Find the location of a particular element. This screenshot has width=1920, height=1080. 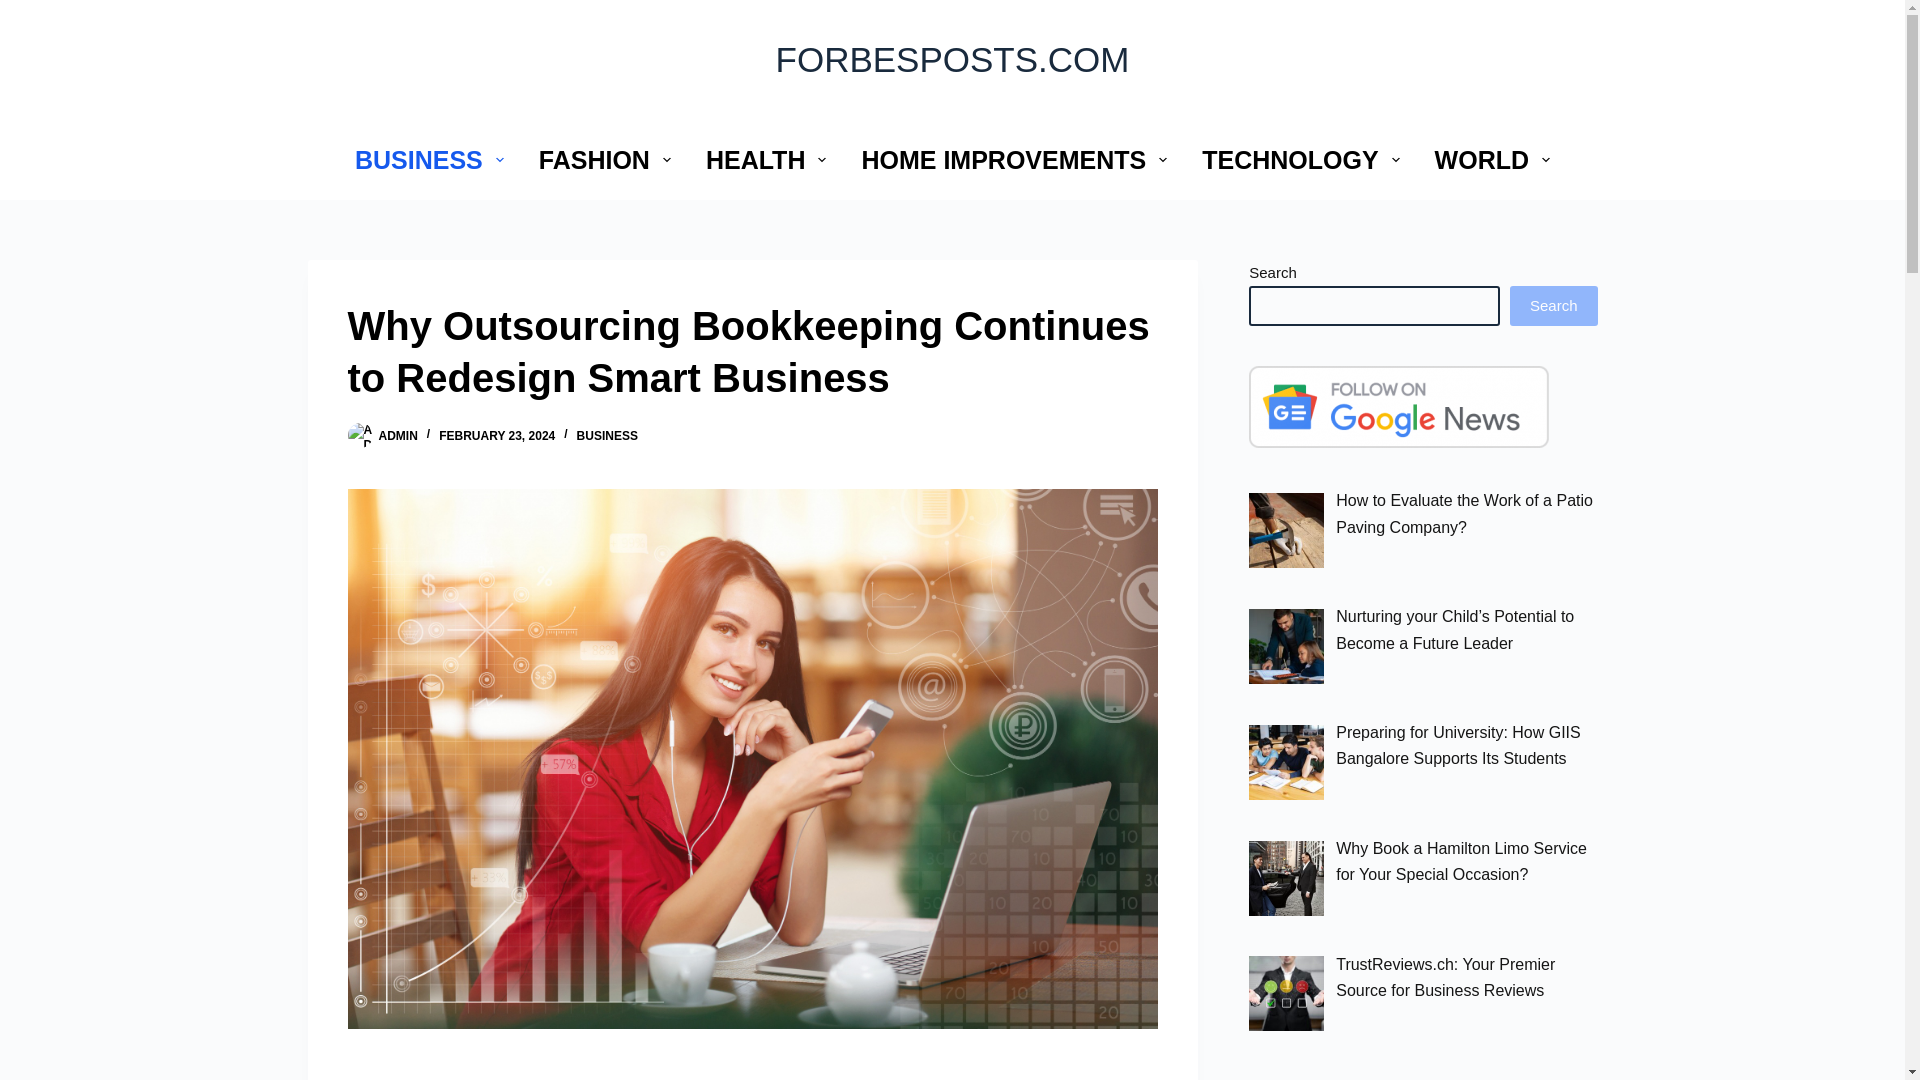

Nurturing your Child's Potential to Become a Future Leader 5 is located at coordinates (1286, 646).